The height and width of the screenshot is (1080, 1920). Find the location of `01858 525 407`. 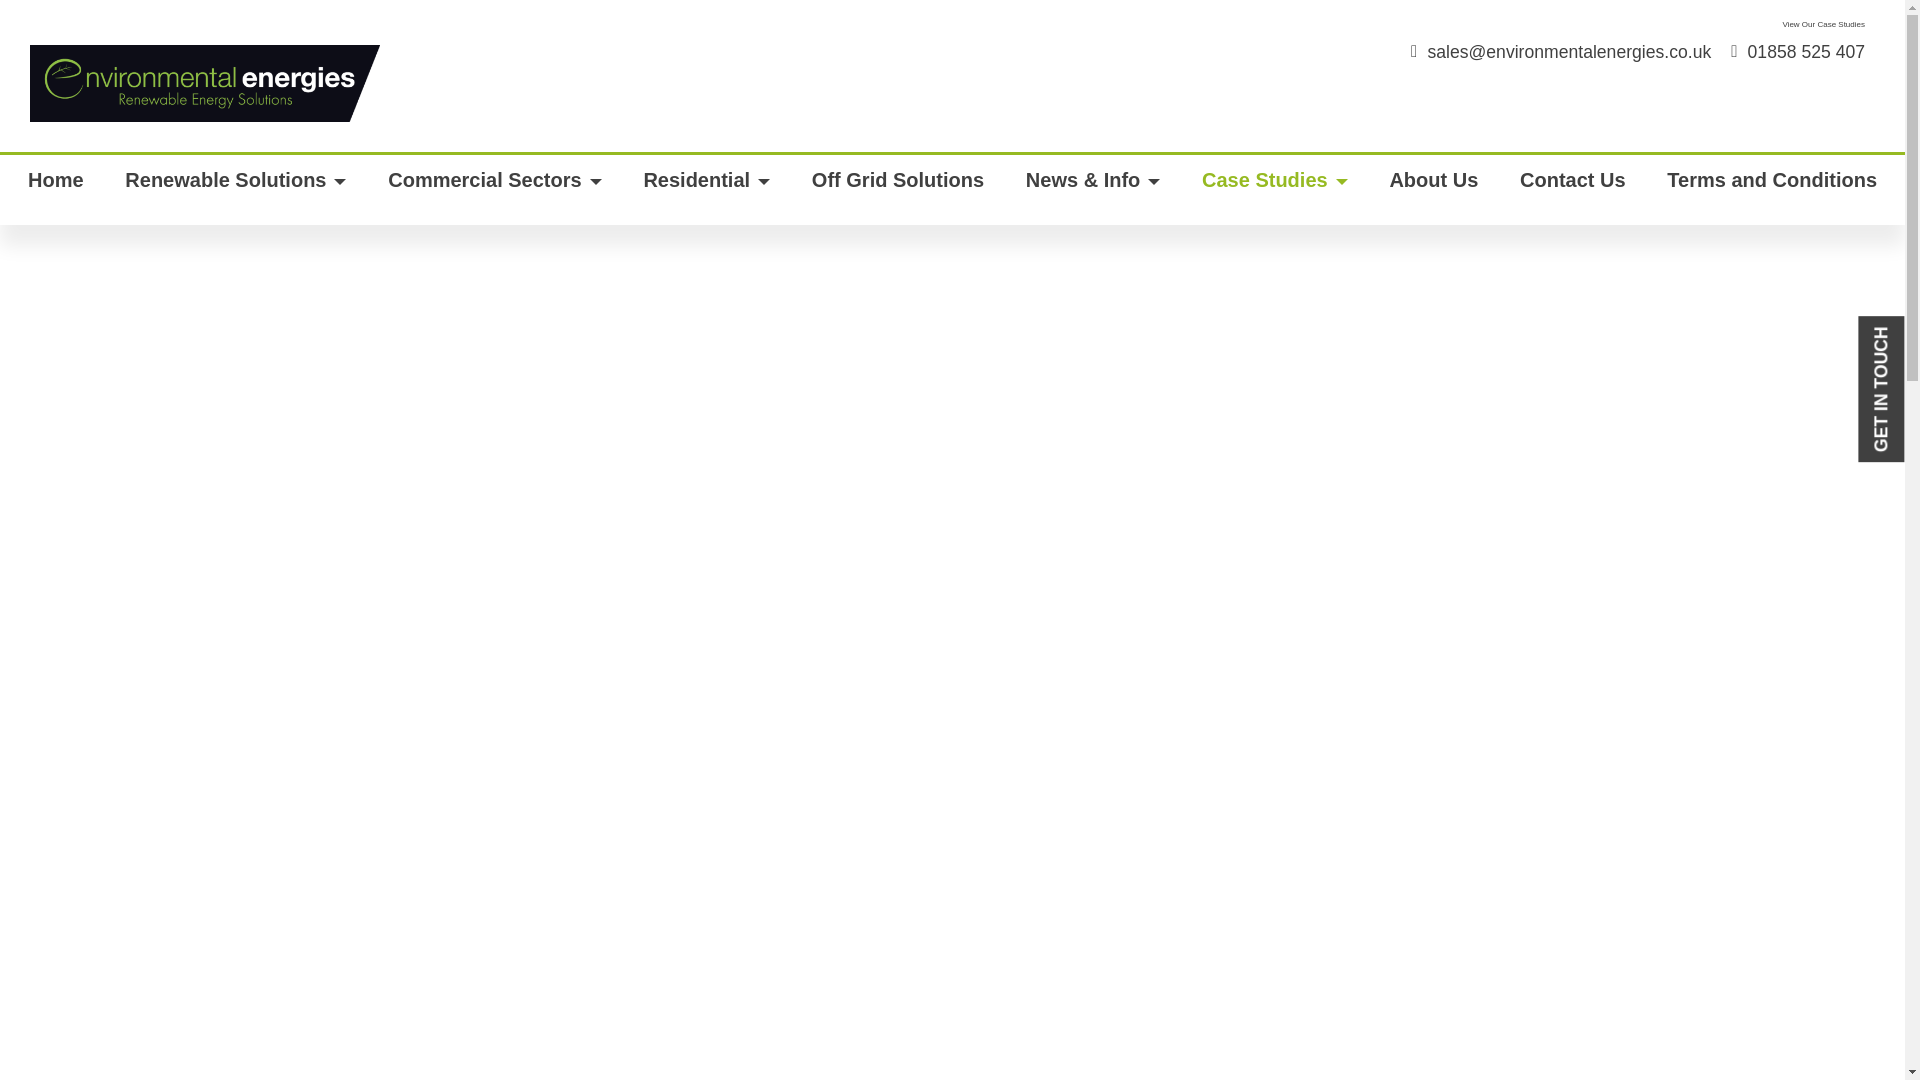

01858 525 407 is located at coordinates (1798, 52).